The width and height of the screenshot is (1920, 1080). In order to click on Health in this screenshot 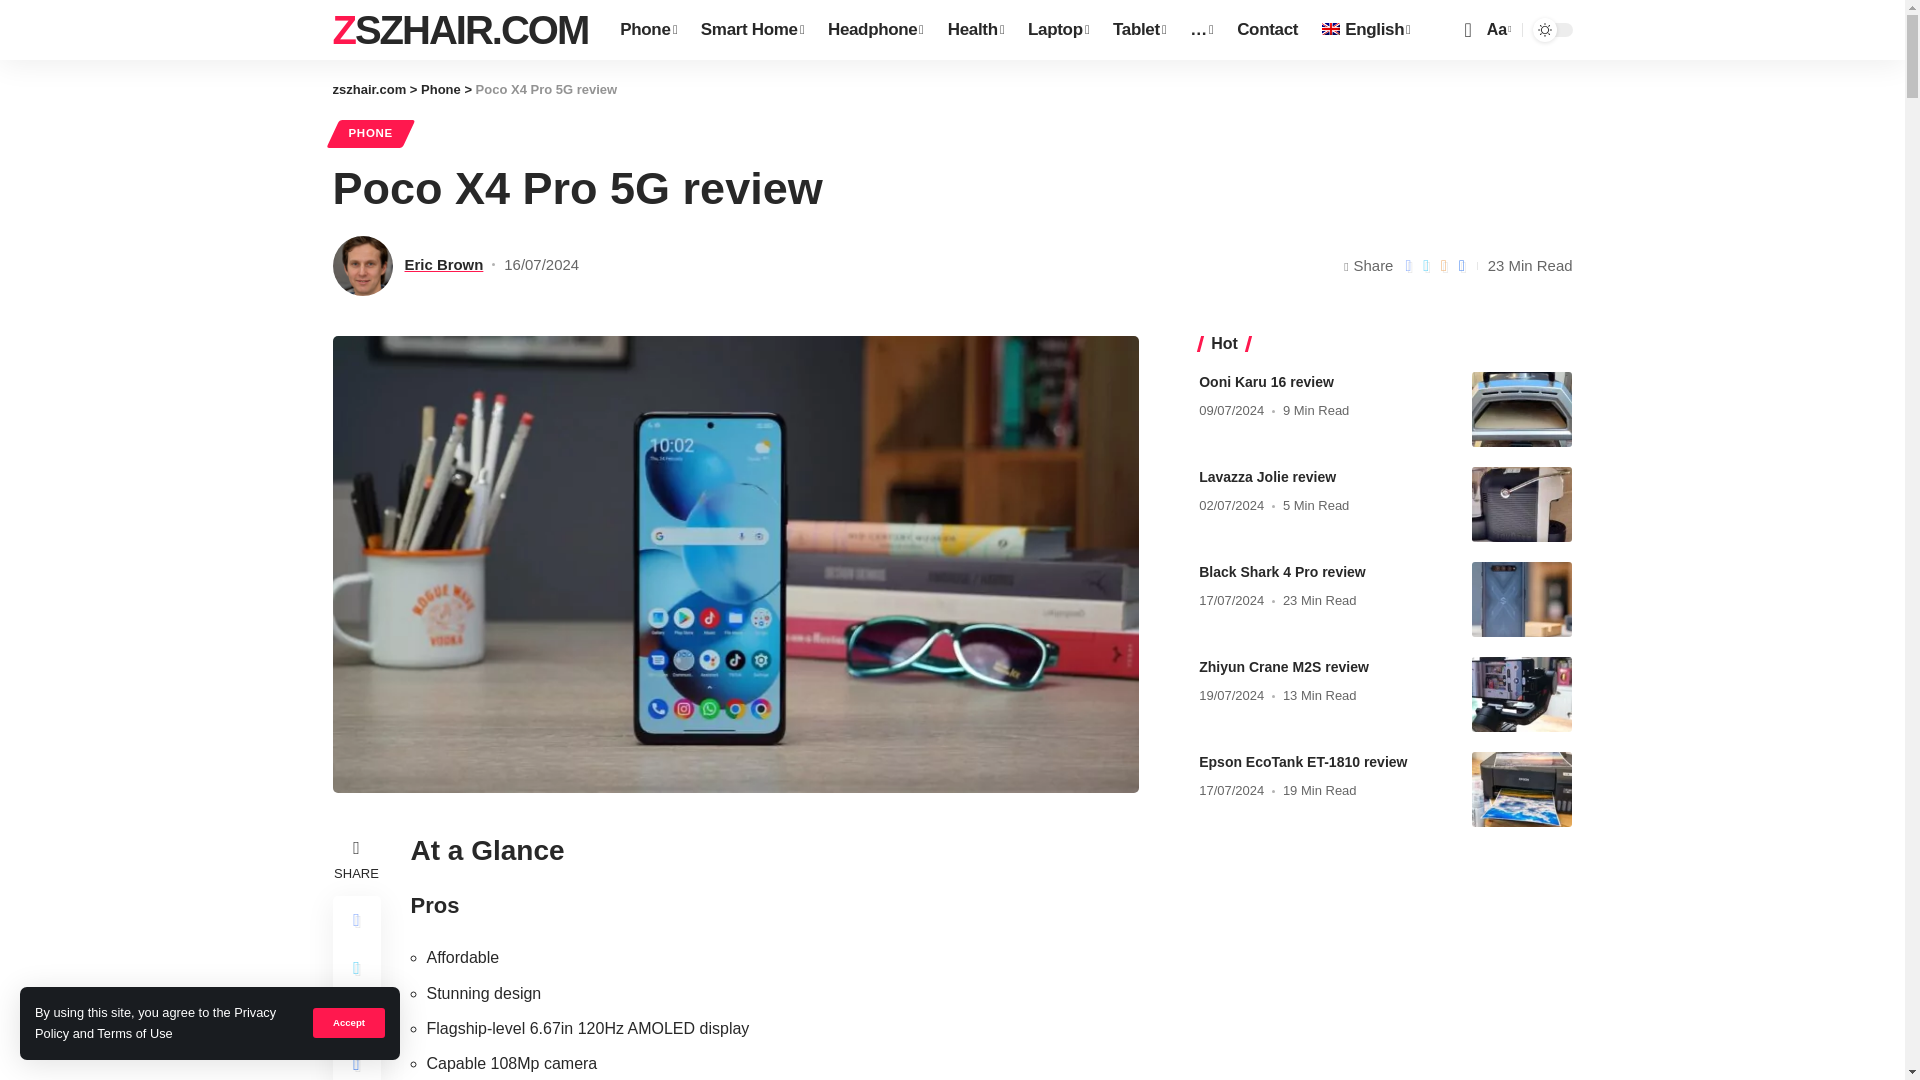, I will do `click(976, 30)`.